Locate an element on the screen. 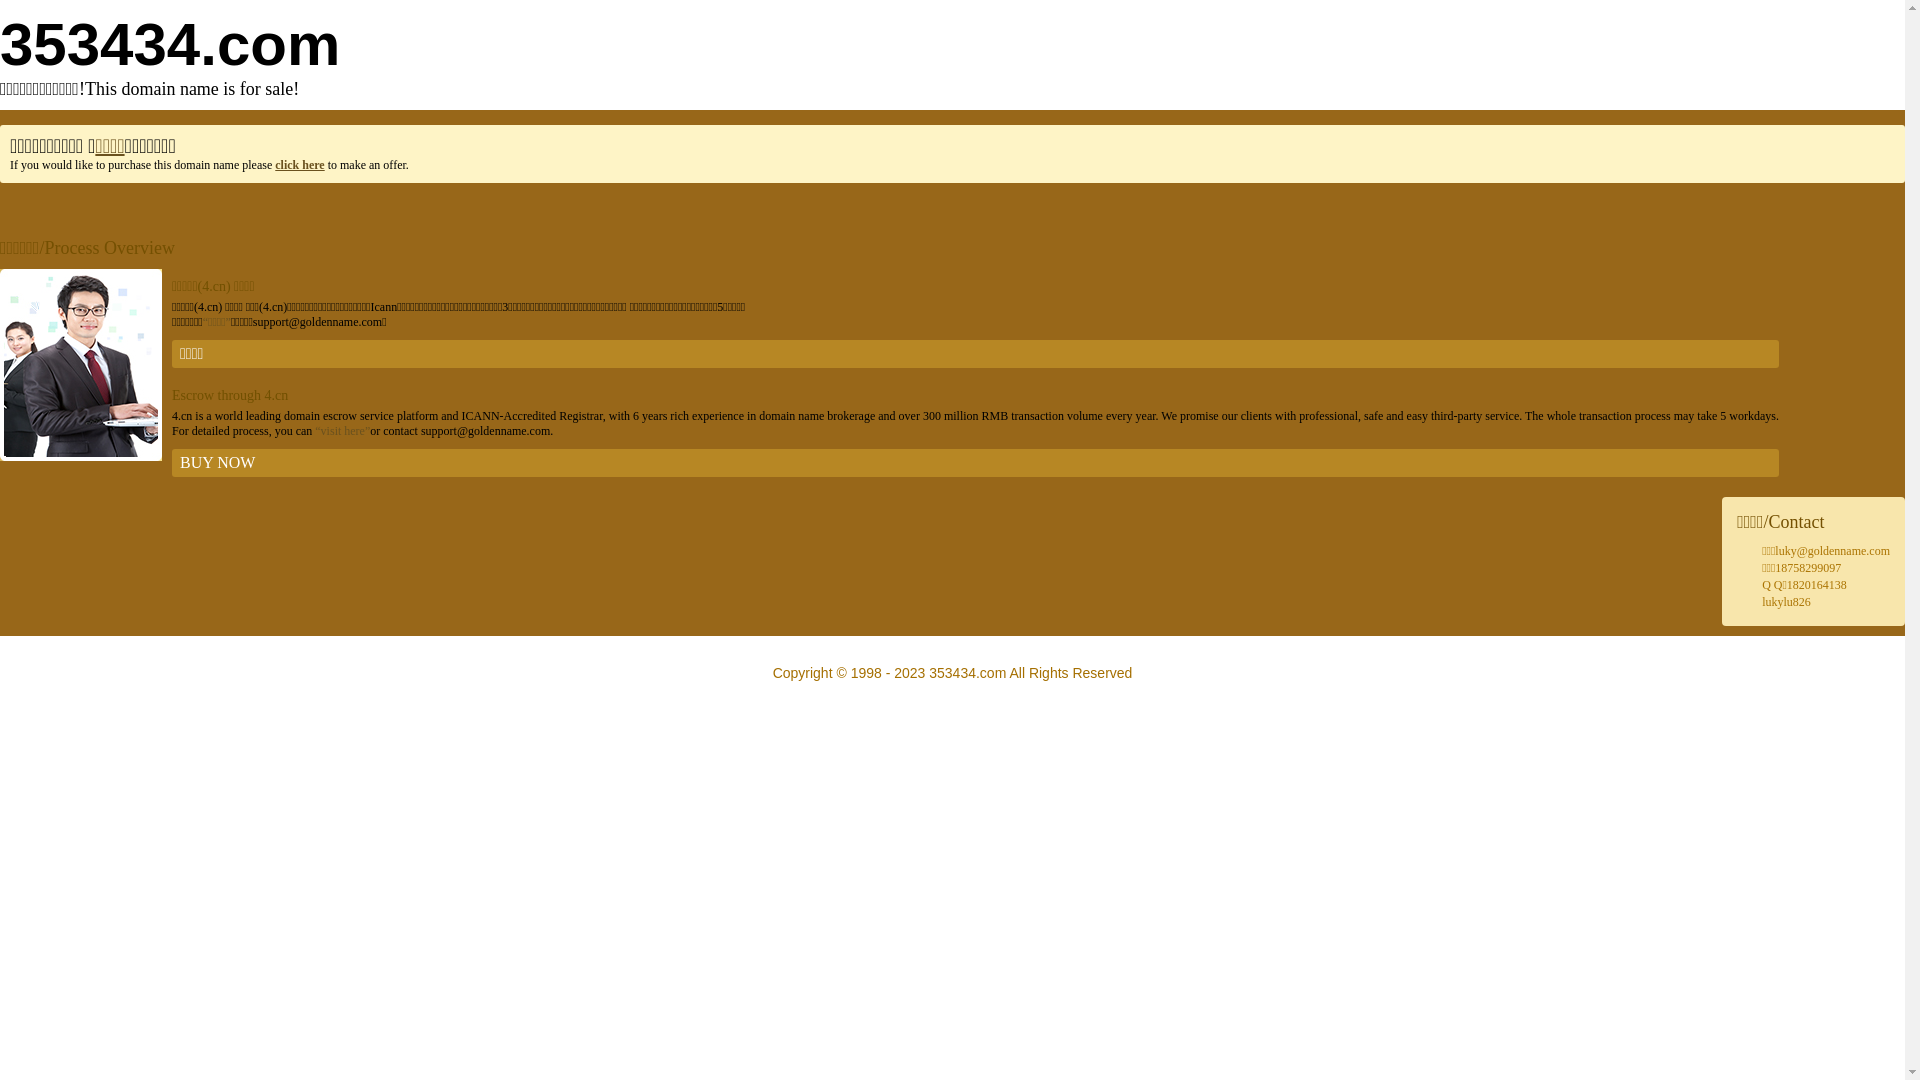 Image resolution: width=1920 pixels, height=1080 pixels. BUY NOW is located at coordinates (976, 463).